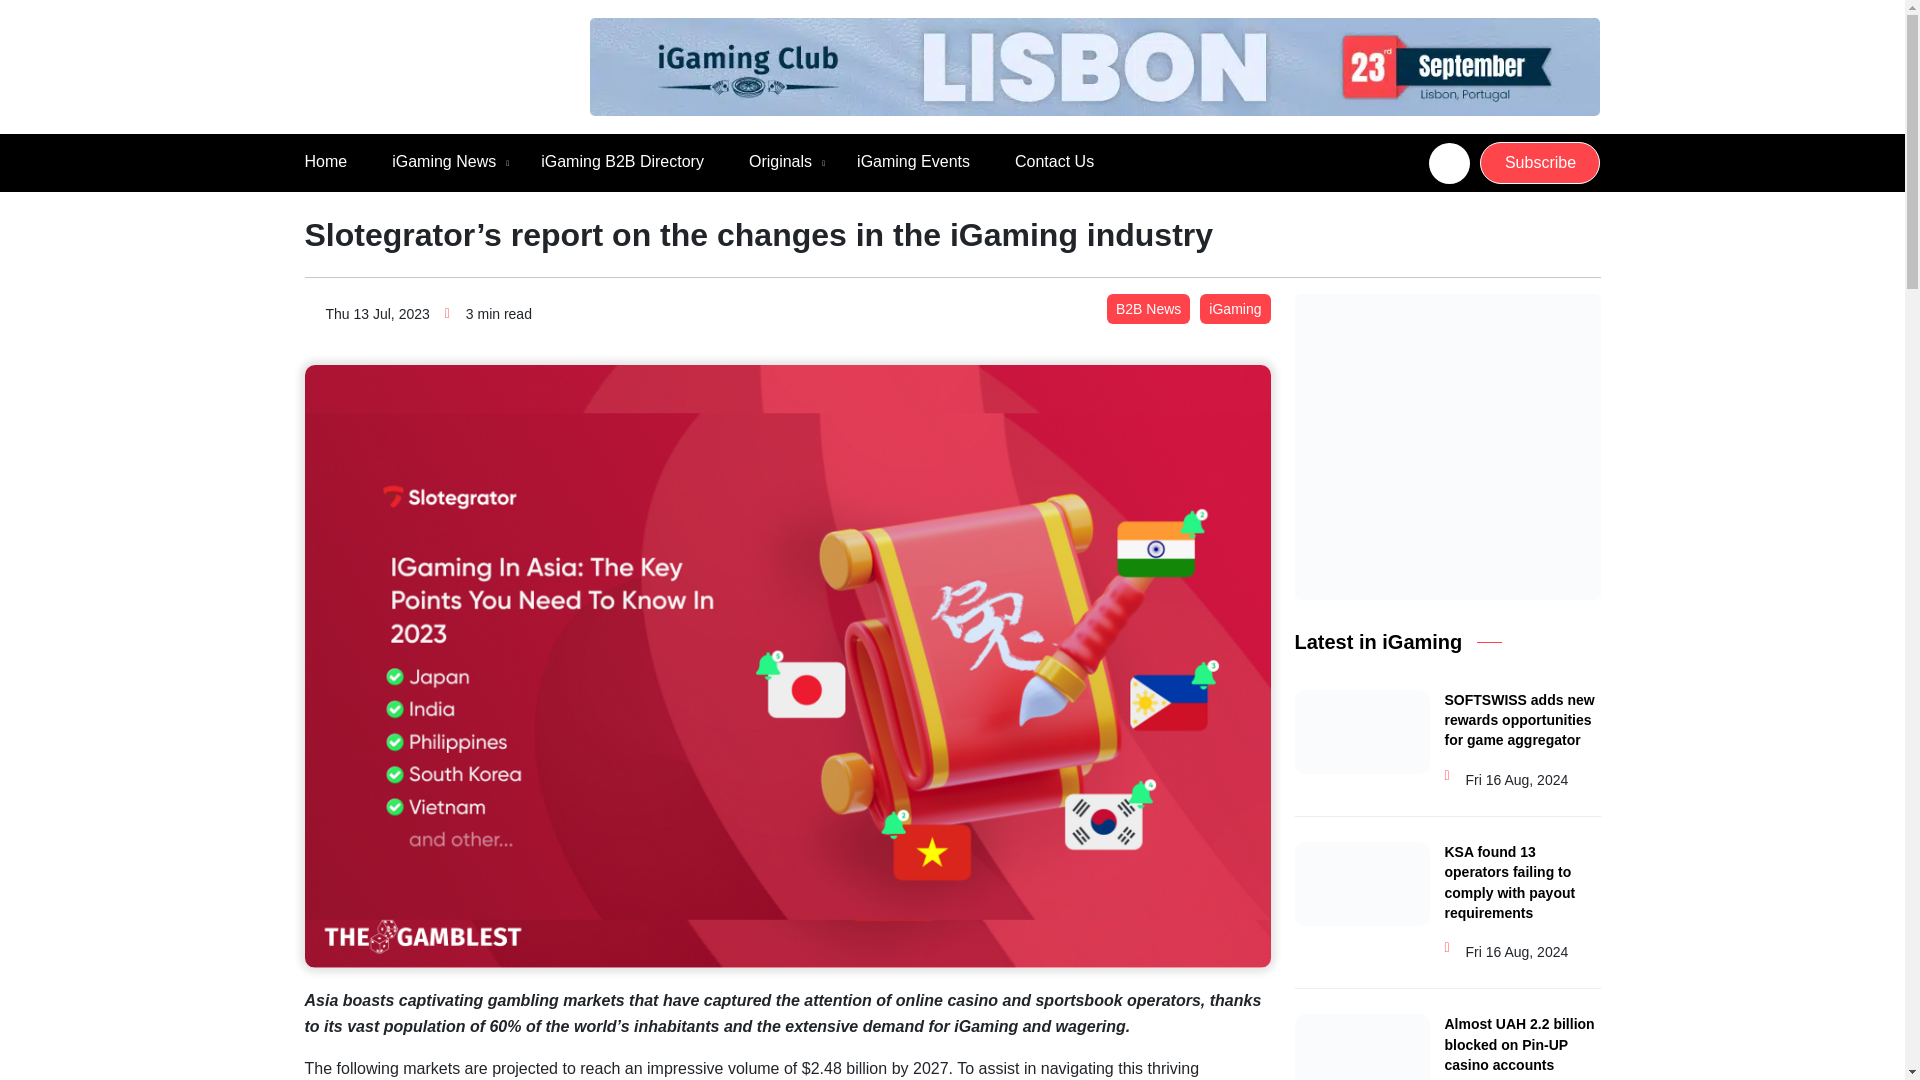  Describe the element at coordinates (443, 162) in the screenshot. I see `iGaming News` at that location.